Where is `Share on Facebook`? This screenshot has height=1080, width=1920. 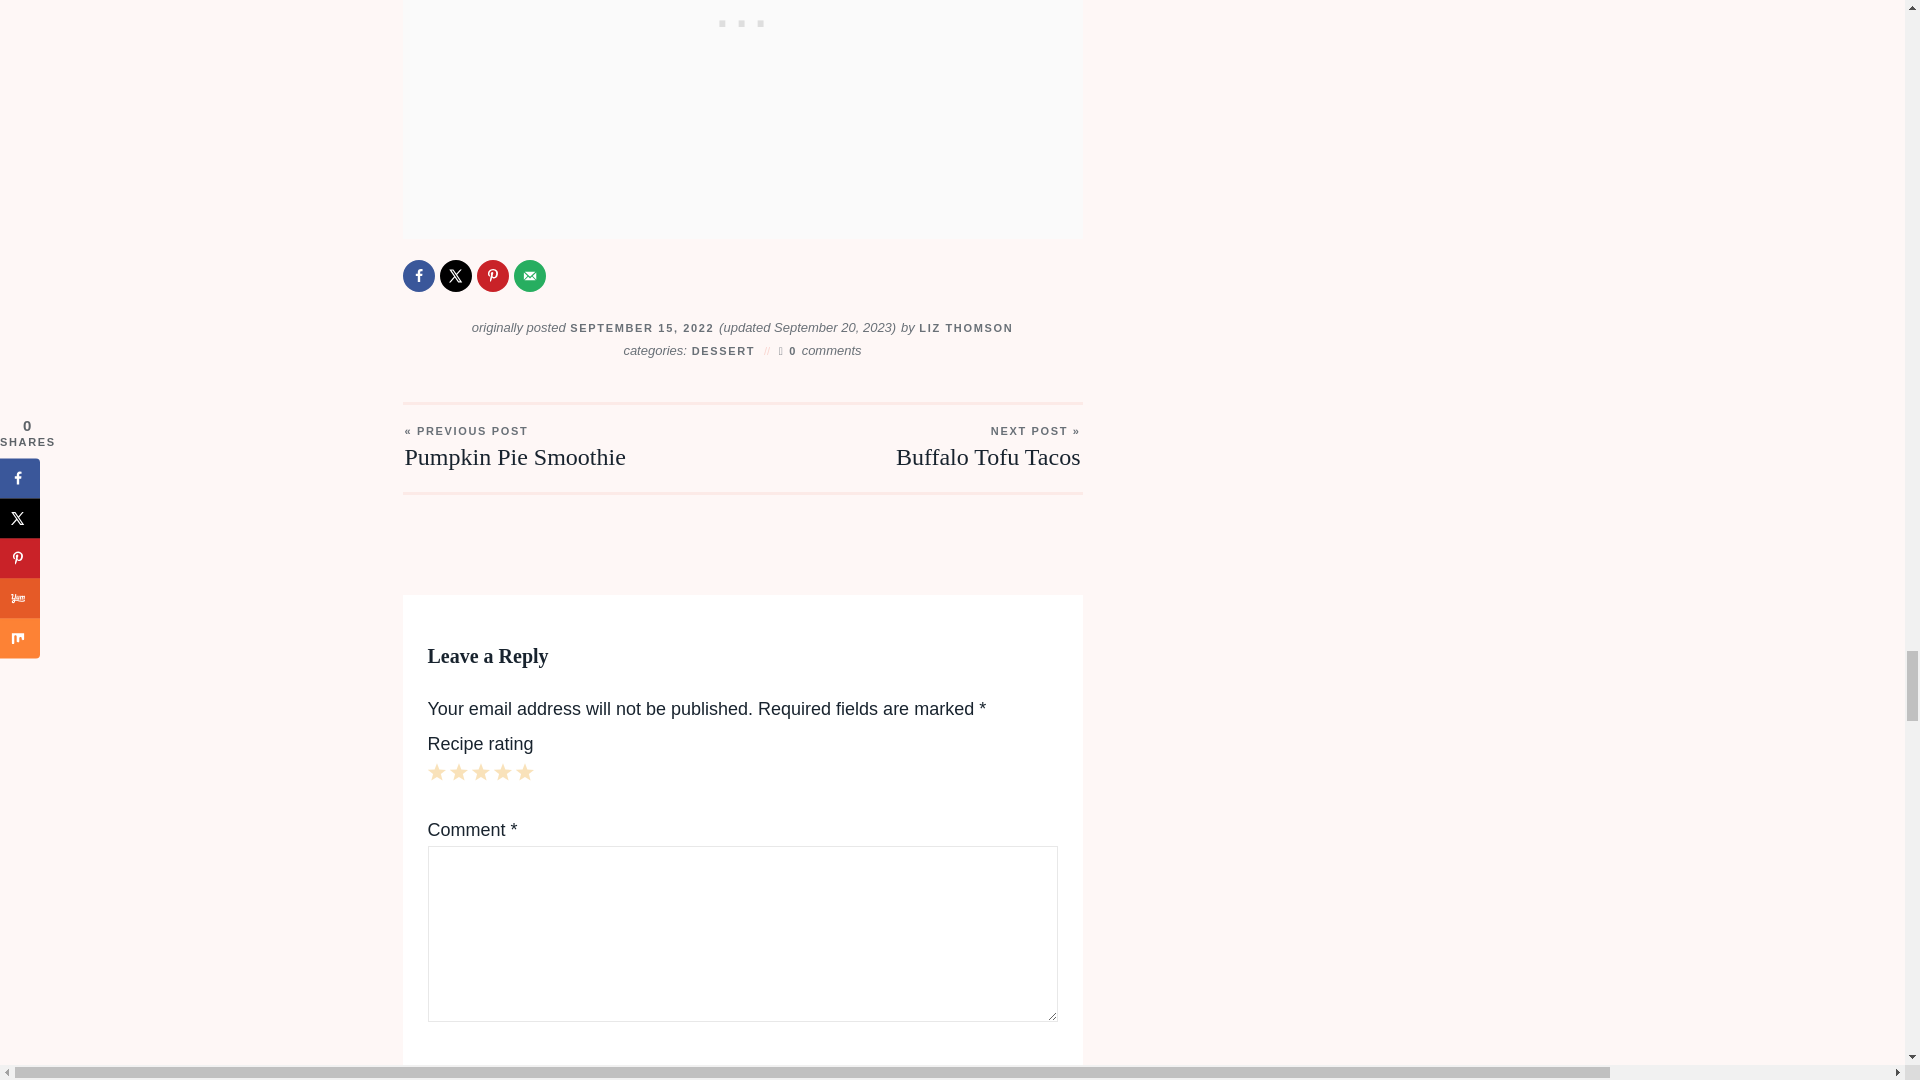
Share on Facebook is located at coordinates (417, 276).